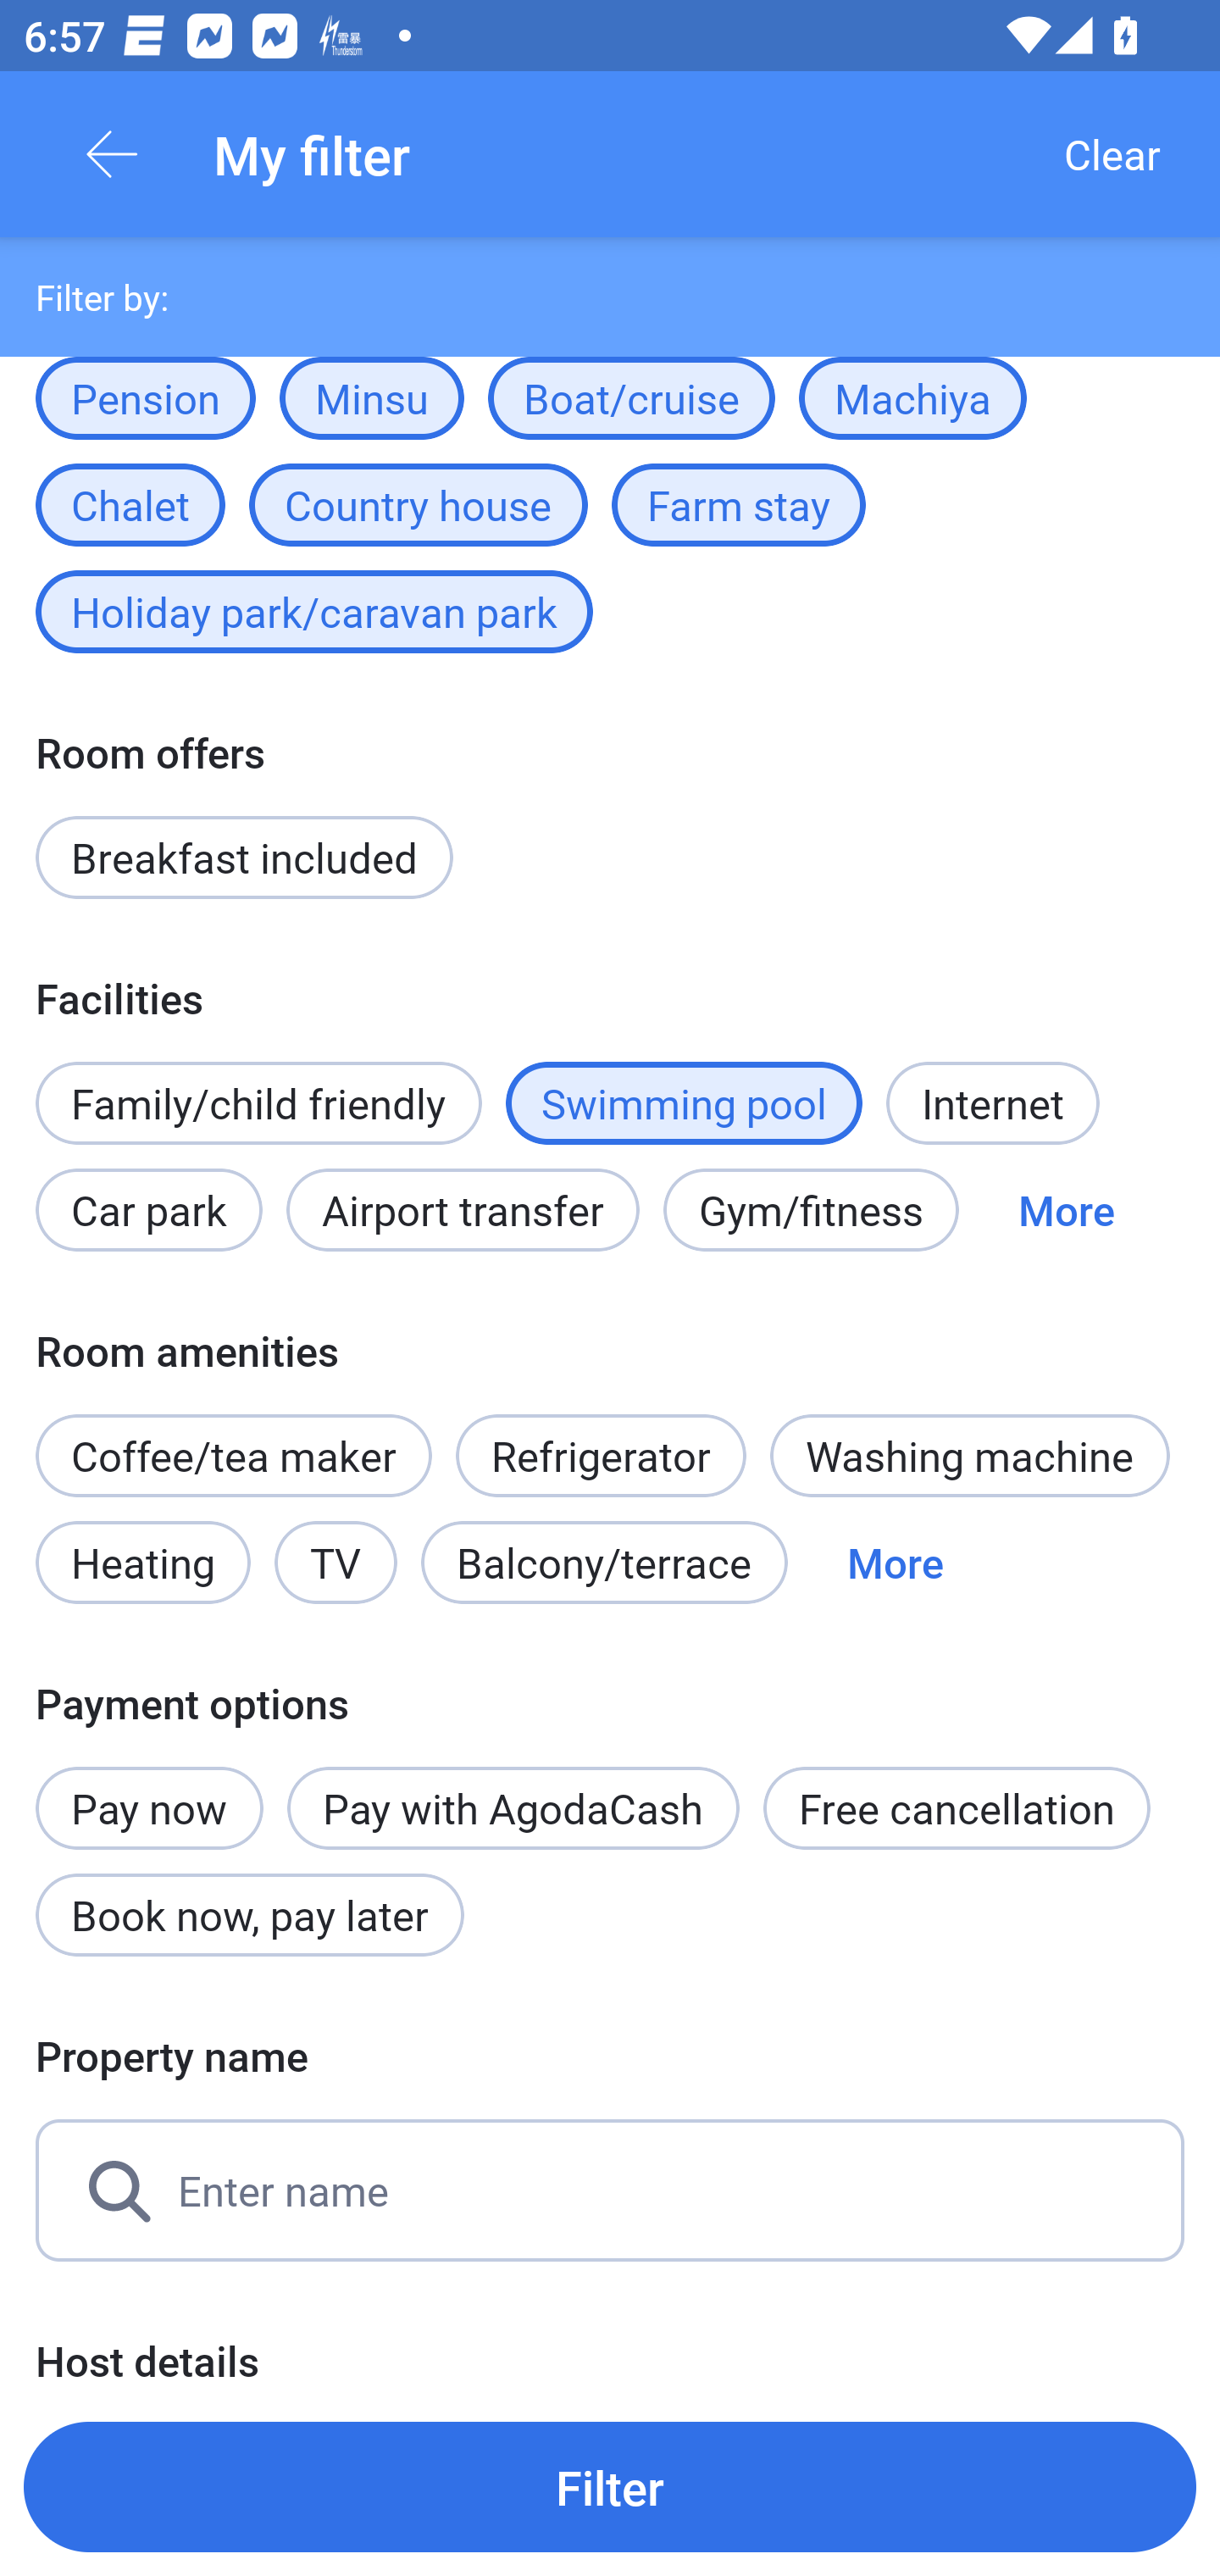 The image size is (1220, 2576). What do you see at coordinates (895, 1563) in the screenshot?
I see `More` at bounding box center [895, 1563].